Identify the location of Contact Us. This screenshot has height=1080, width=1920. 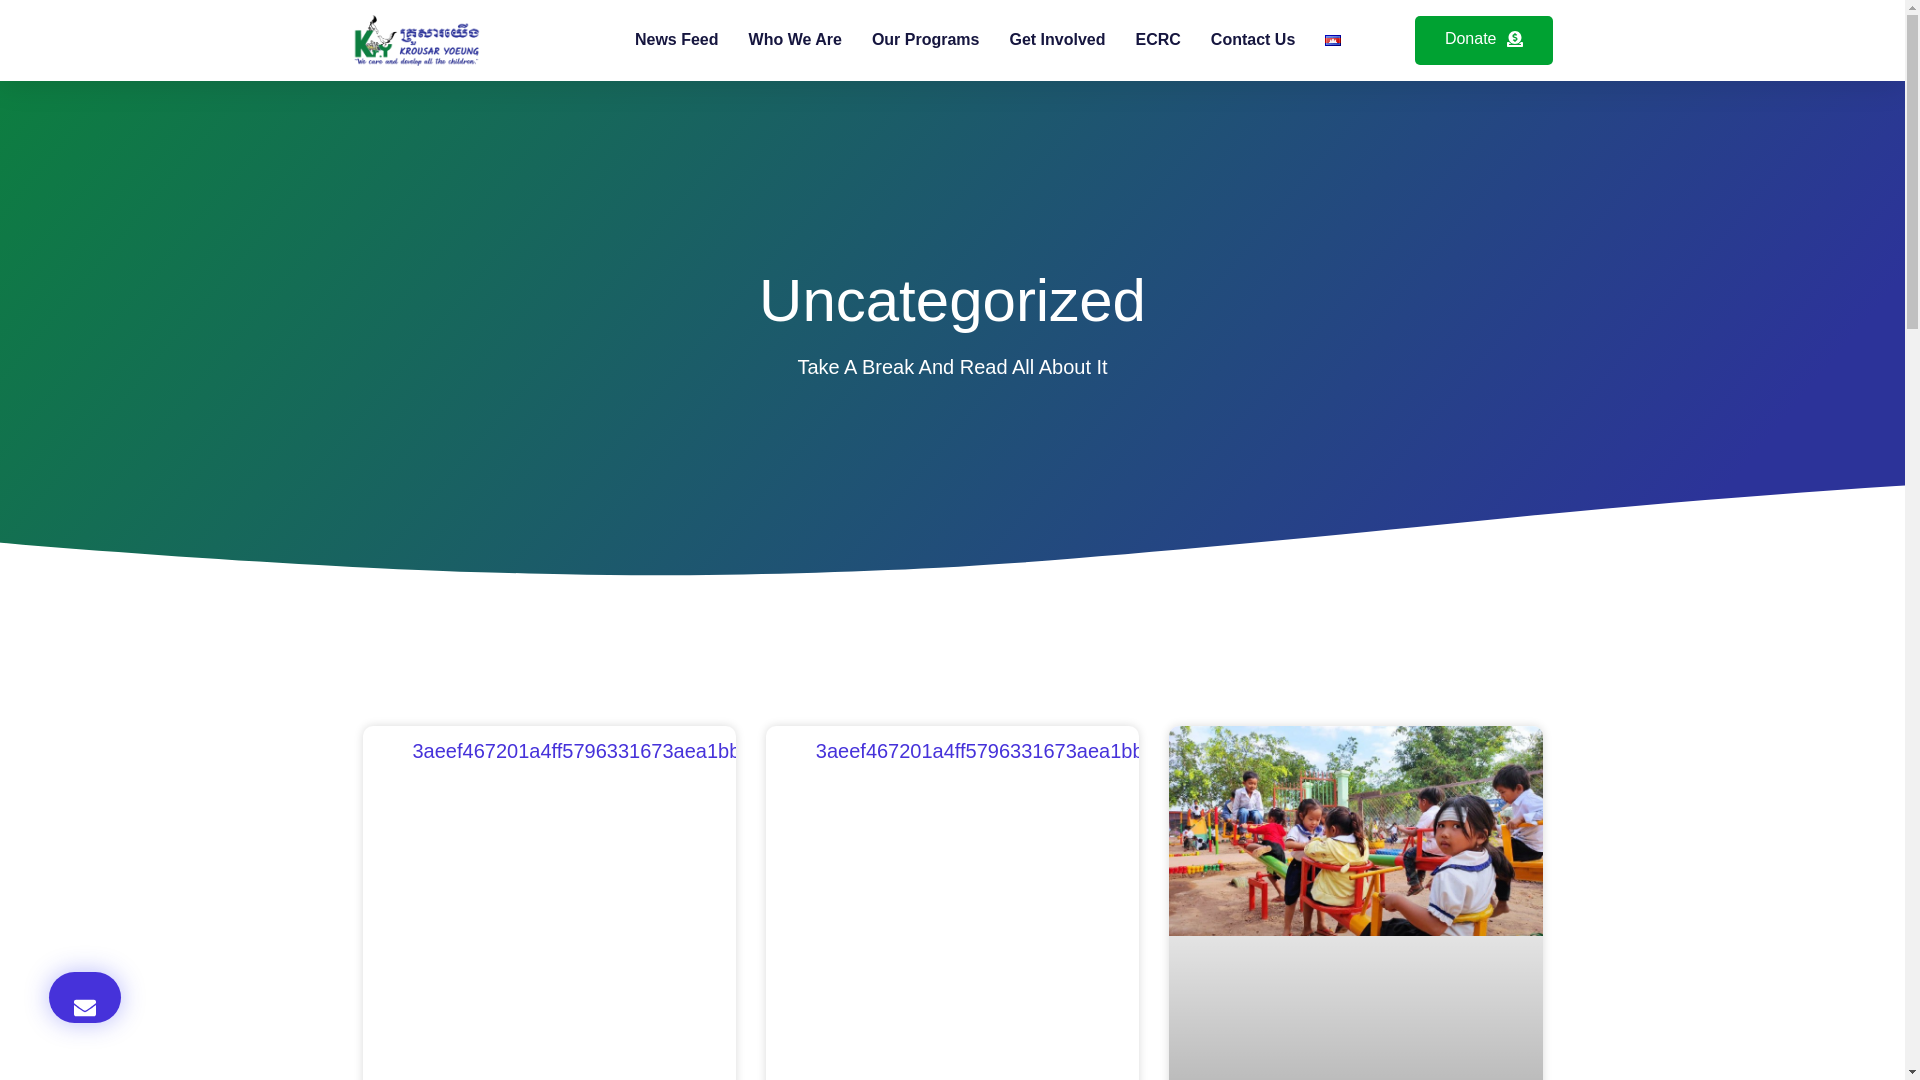
(1252, 40).